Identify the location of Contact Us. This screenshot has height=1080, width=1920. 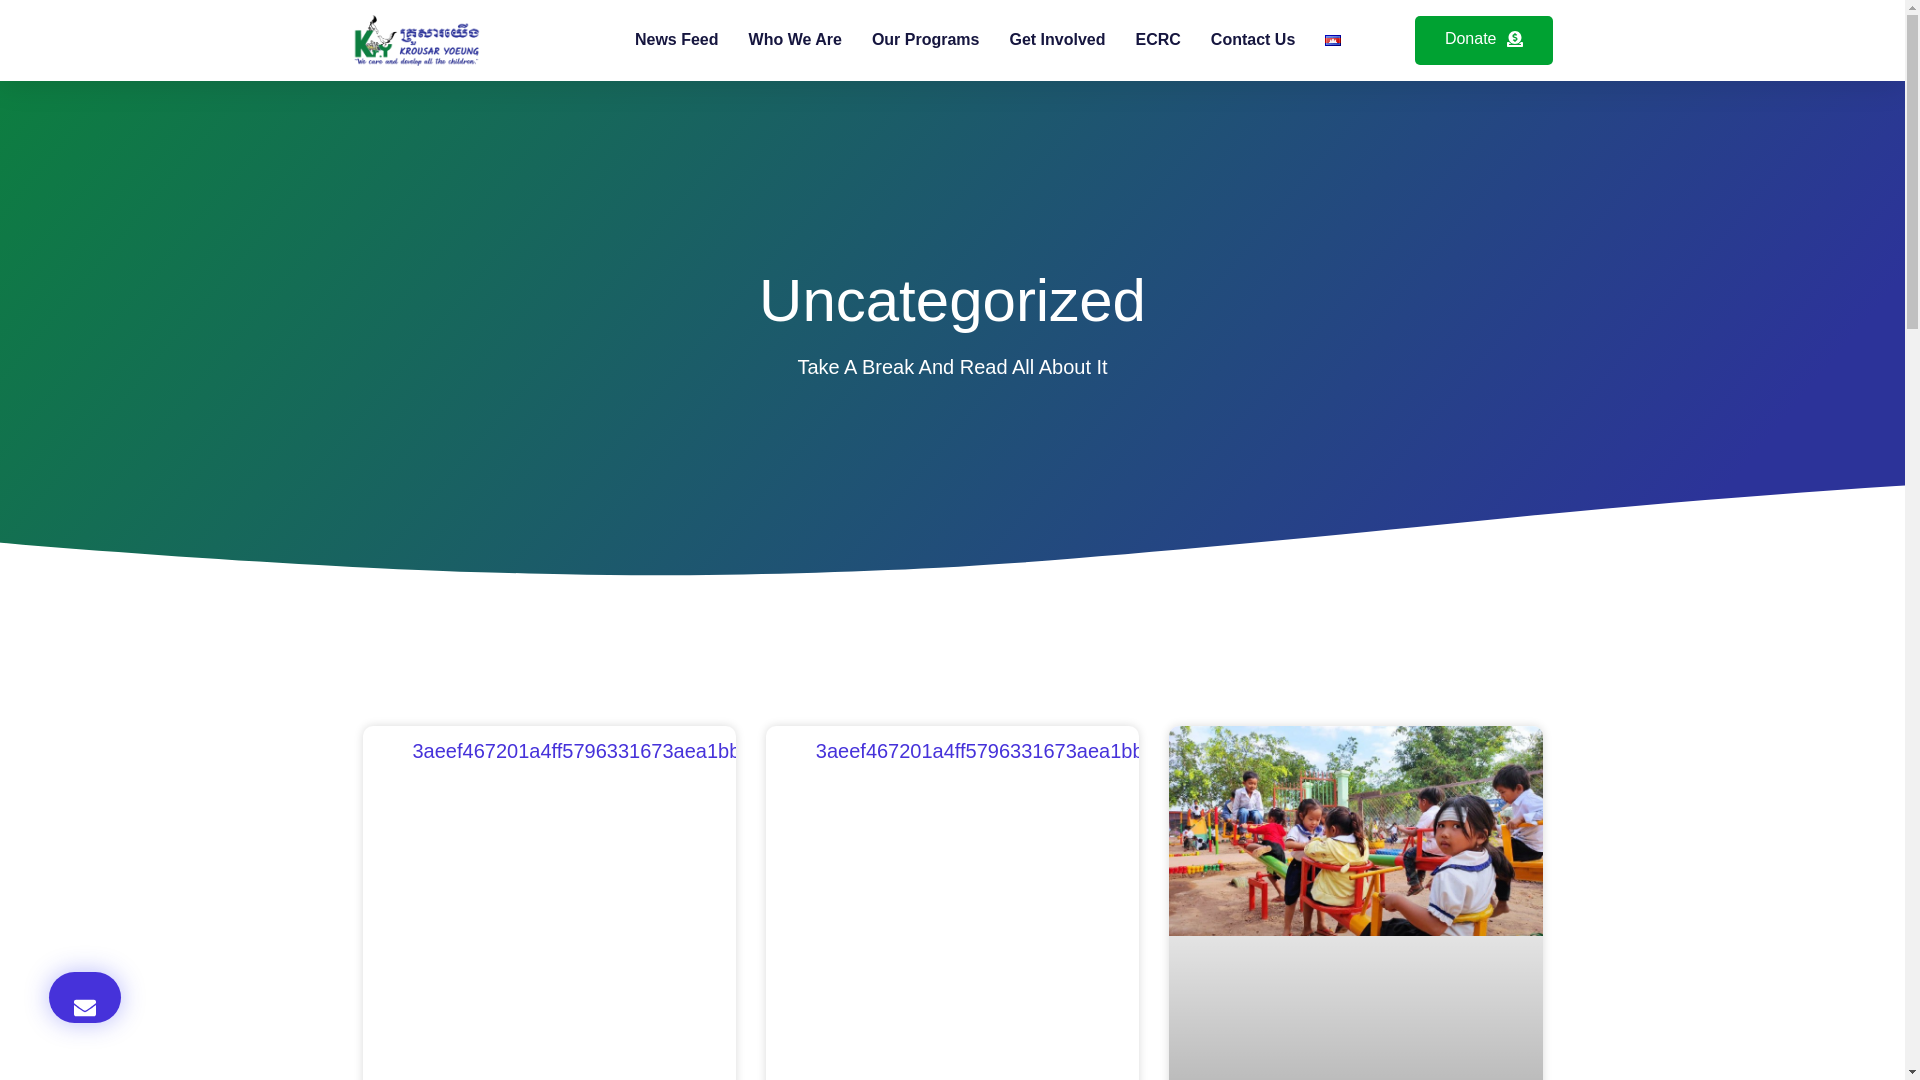
(1252, 40).